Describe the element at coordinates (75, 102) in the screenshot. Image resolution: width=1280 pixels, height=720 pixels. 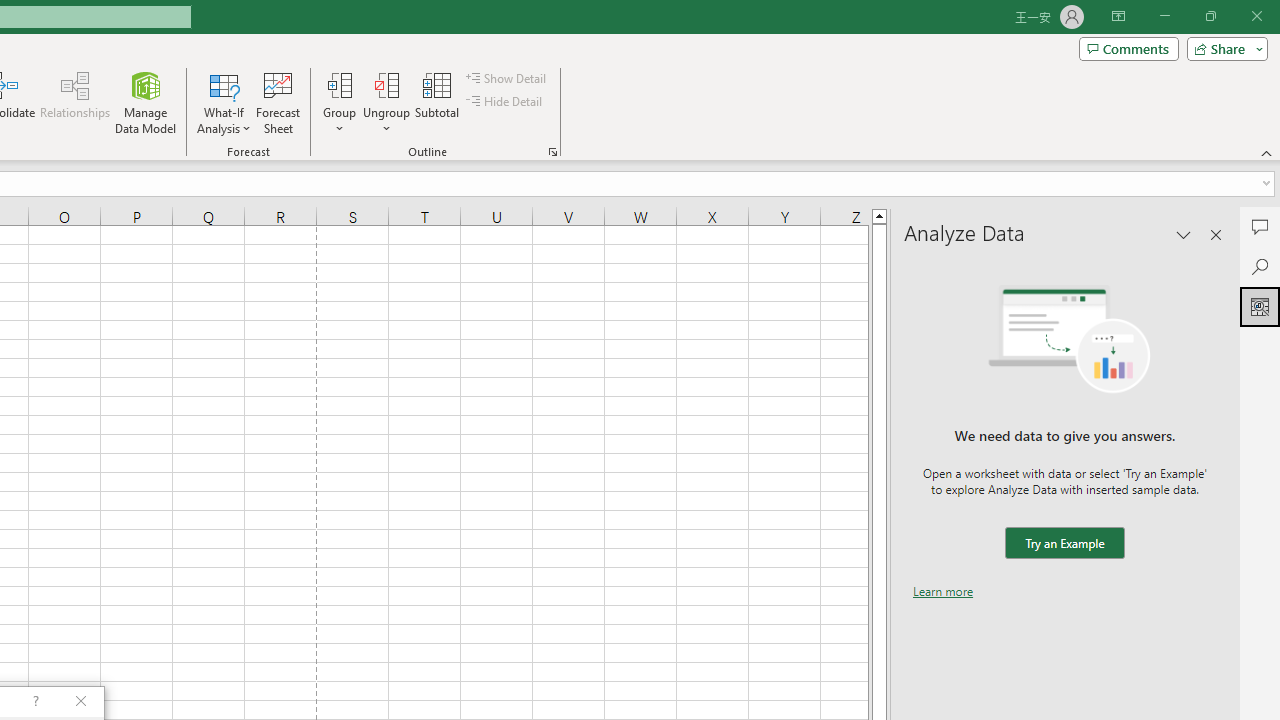
I see `Relationships` at that location.